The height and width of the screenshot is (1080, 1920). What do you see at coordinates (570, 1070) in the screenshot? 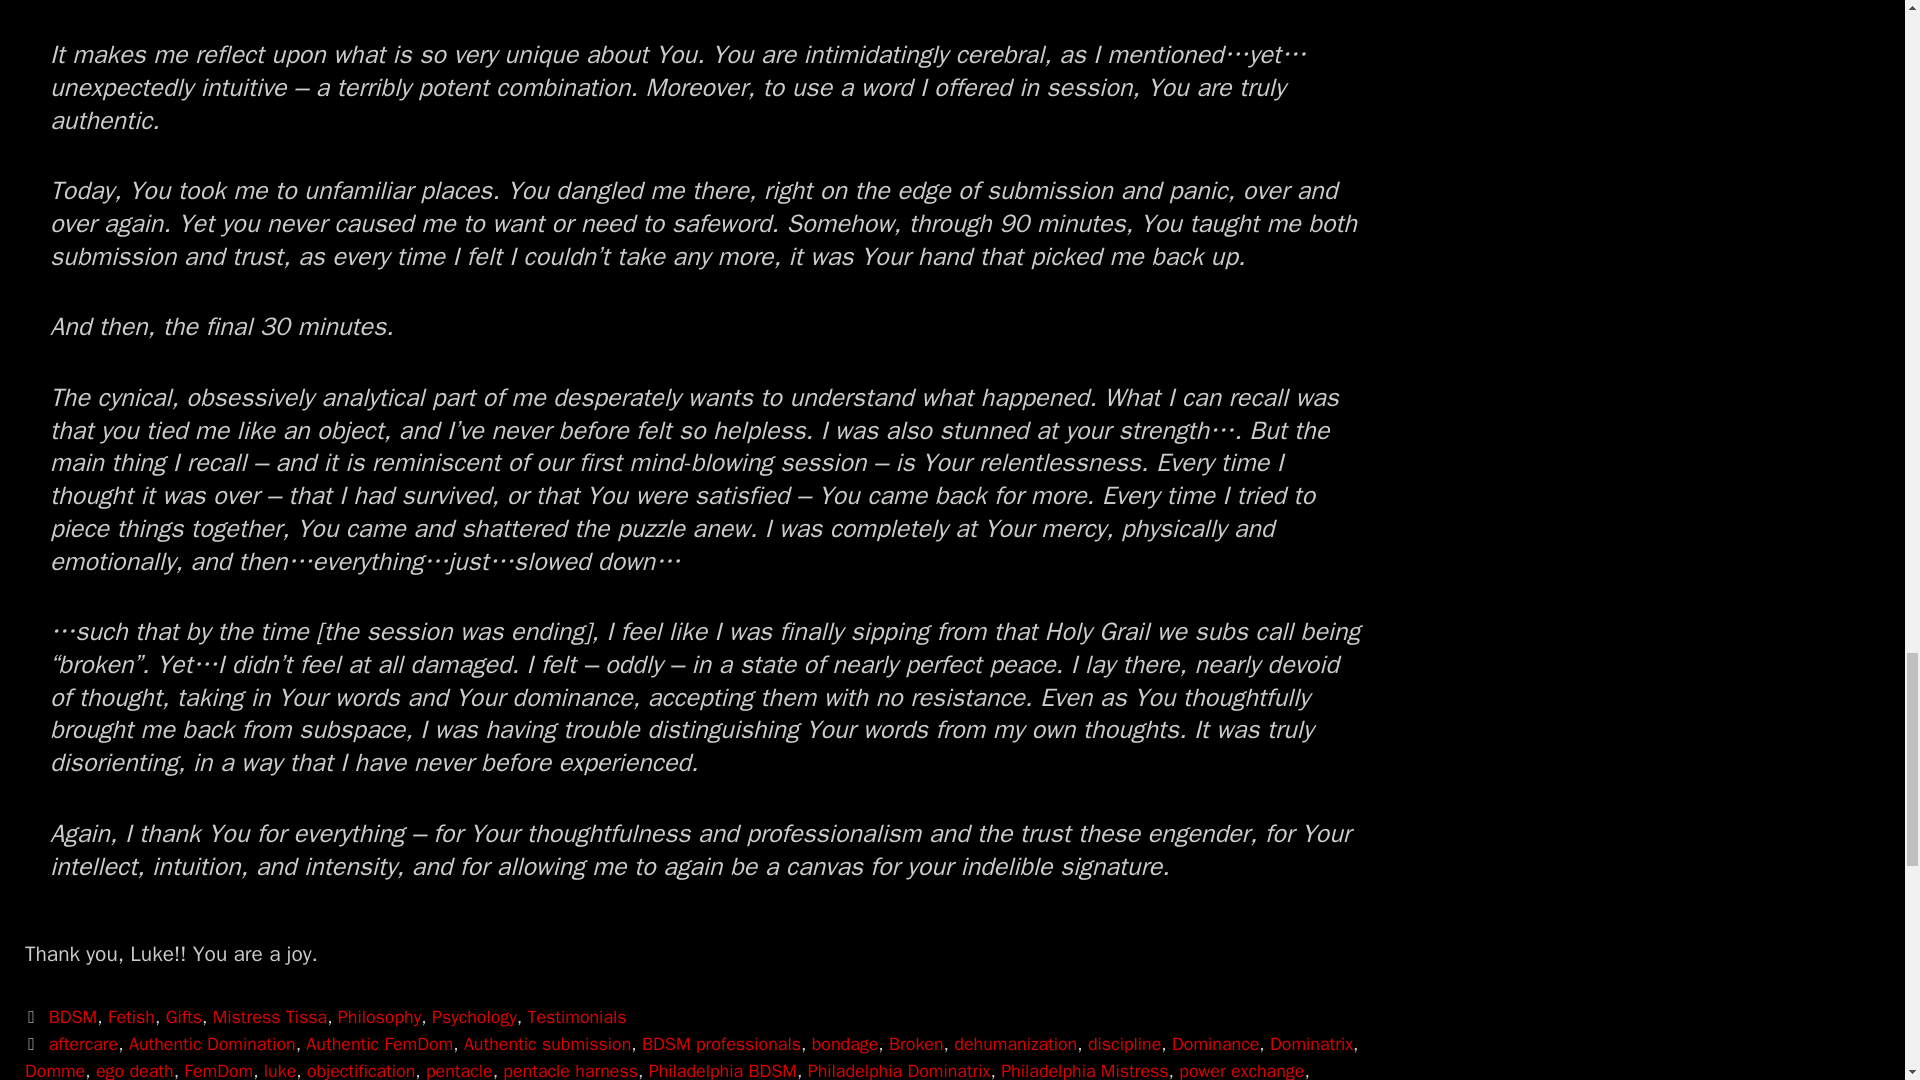
I see `pentacle harness` at bounding box center [570, 1070].